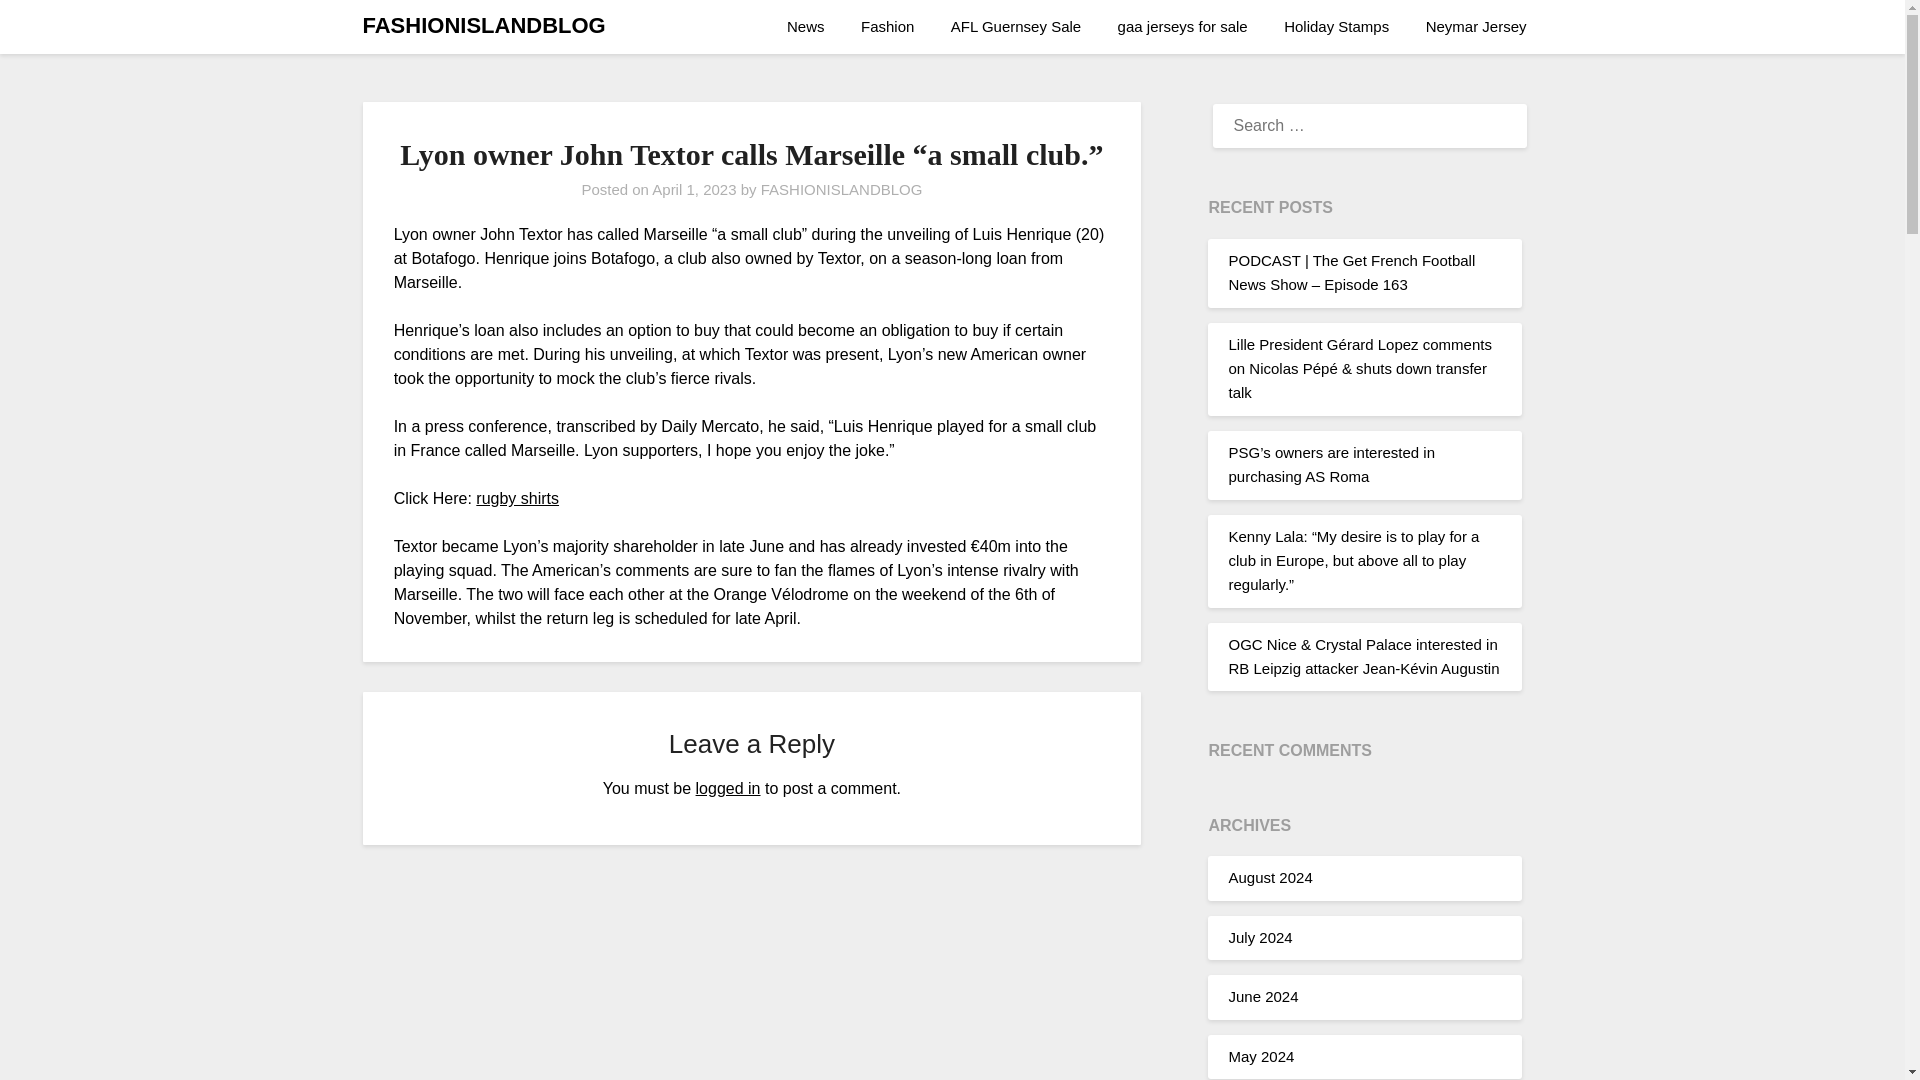 The width and height of the screenshot is (1920, 1080). Describe the element at coordinates (814, 27) in the screenshot. I see `News` at that location.